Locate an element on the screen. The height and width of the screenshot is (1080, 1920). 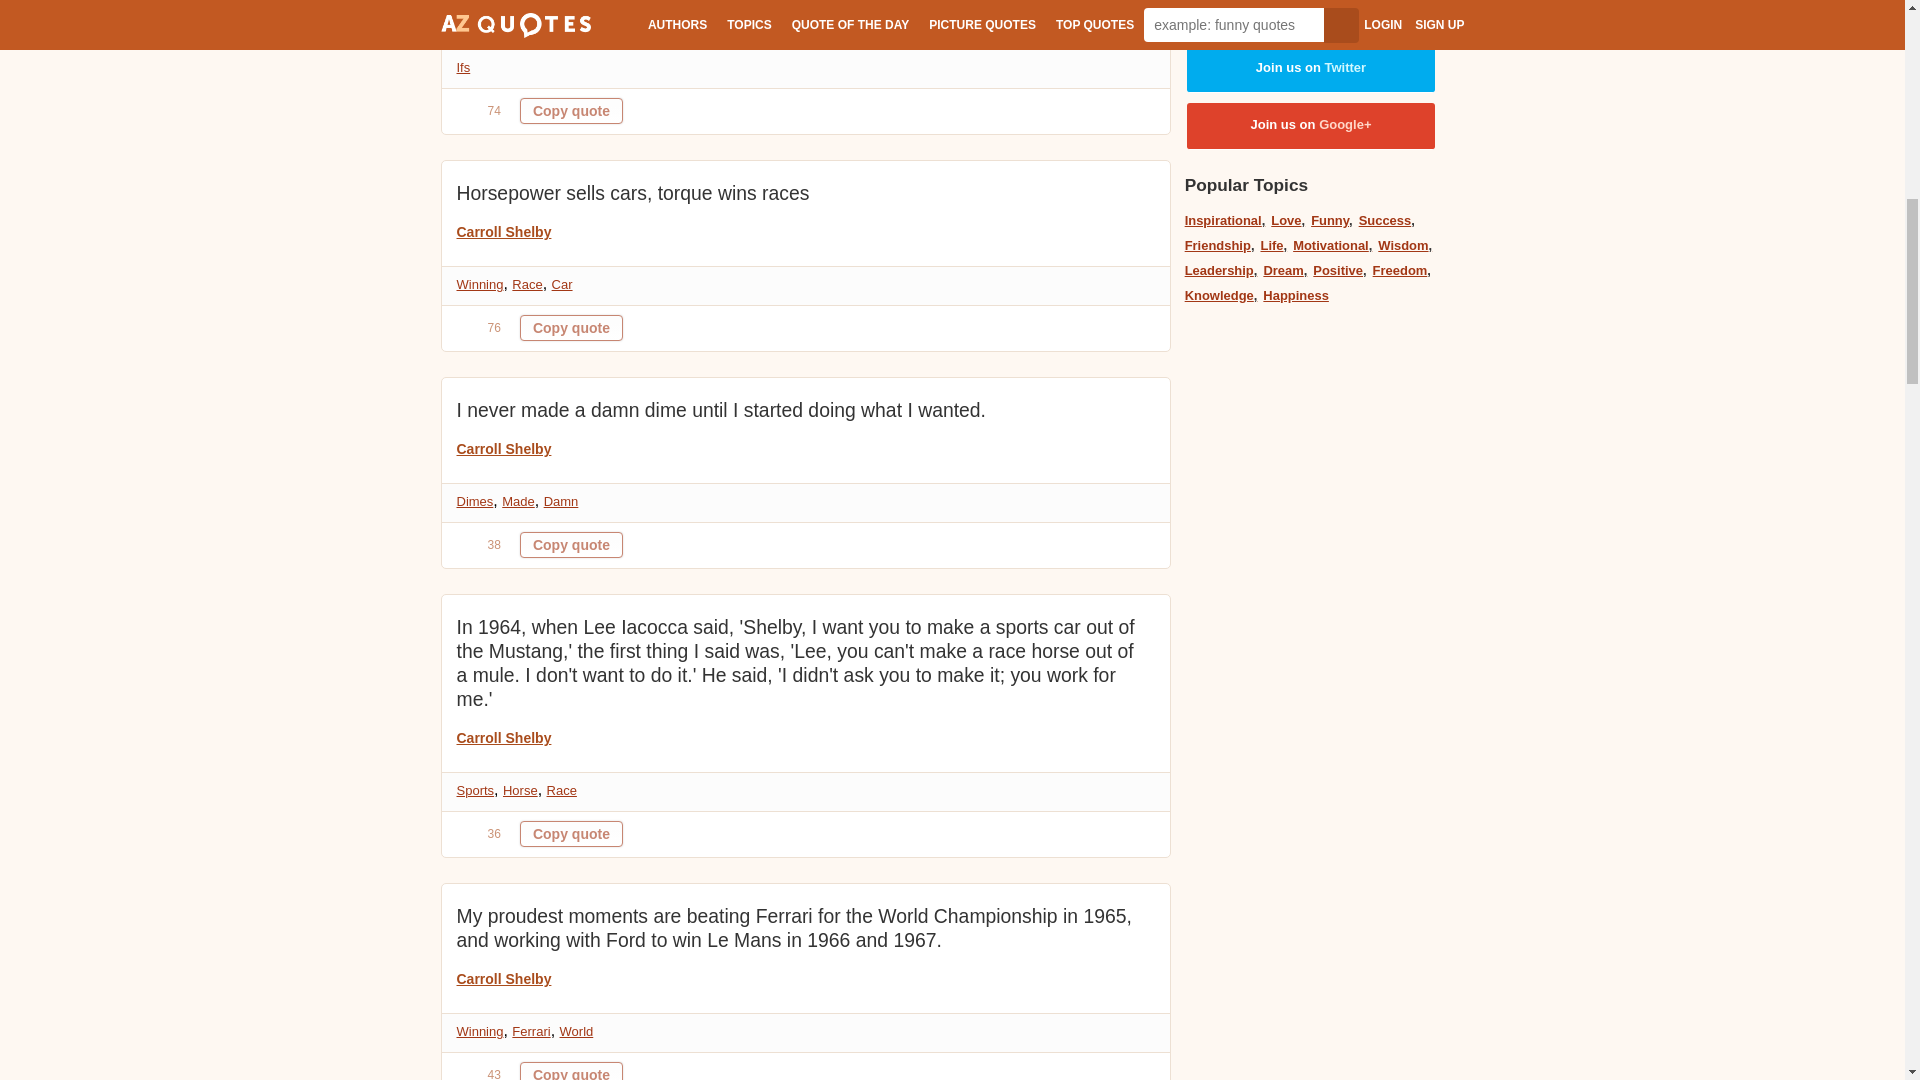
Quote is copied is located at coordinates (571, 833).